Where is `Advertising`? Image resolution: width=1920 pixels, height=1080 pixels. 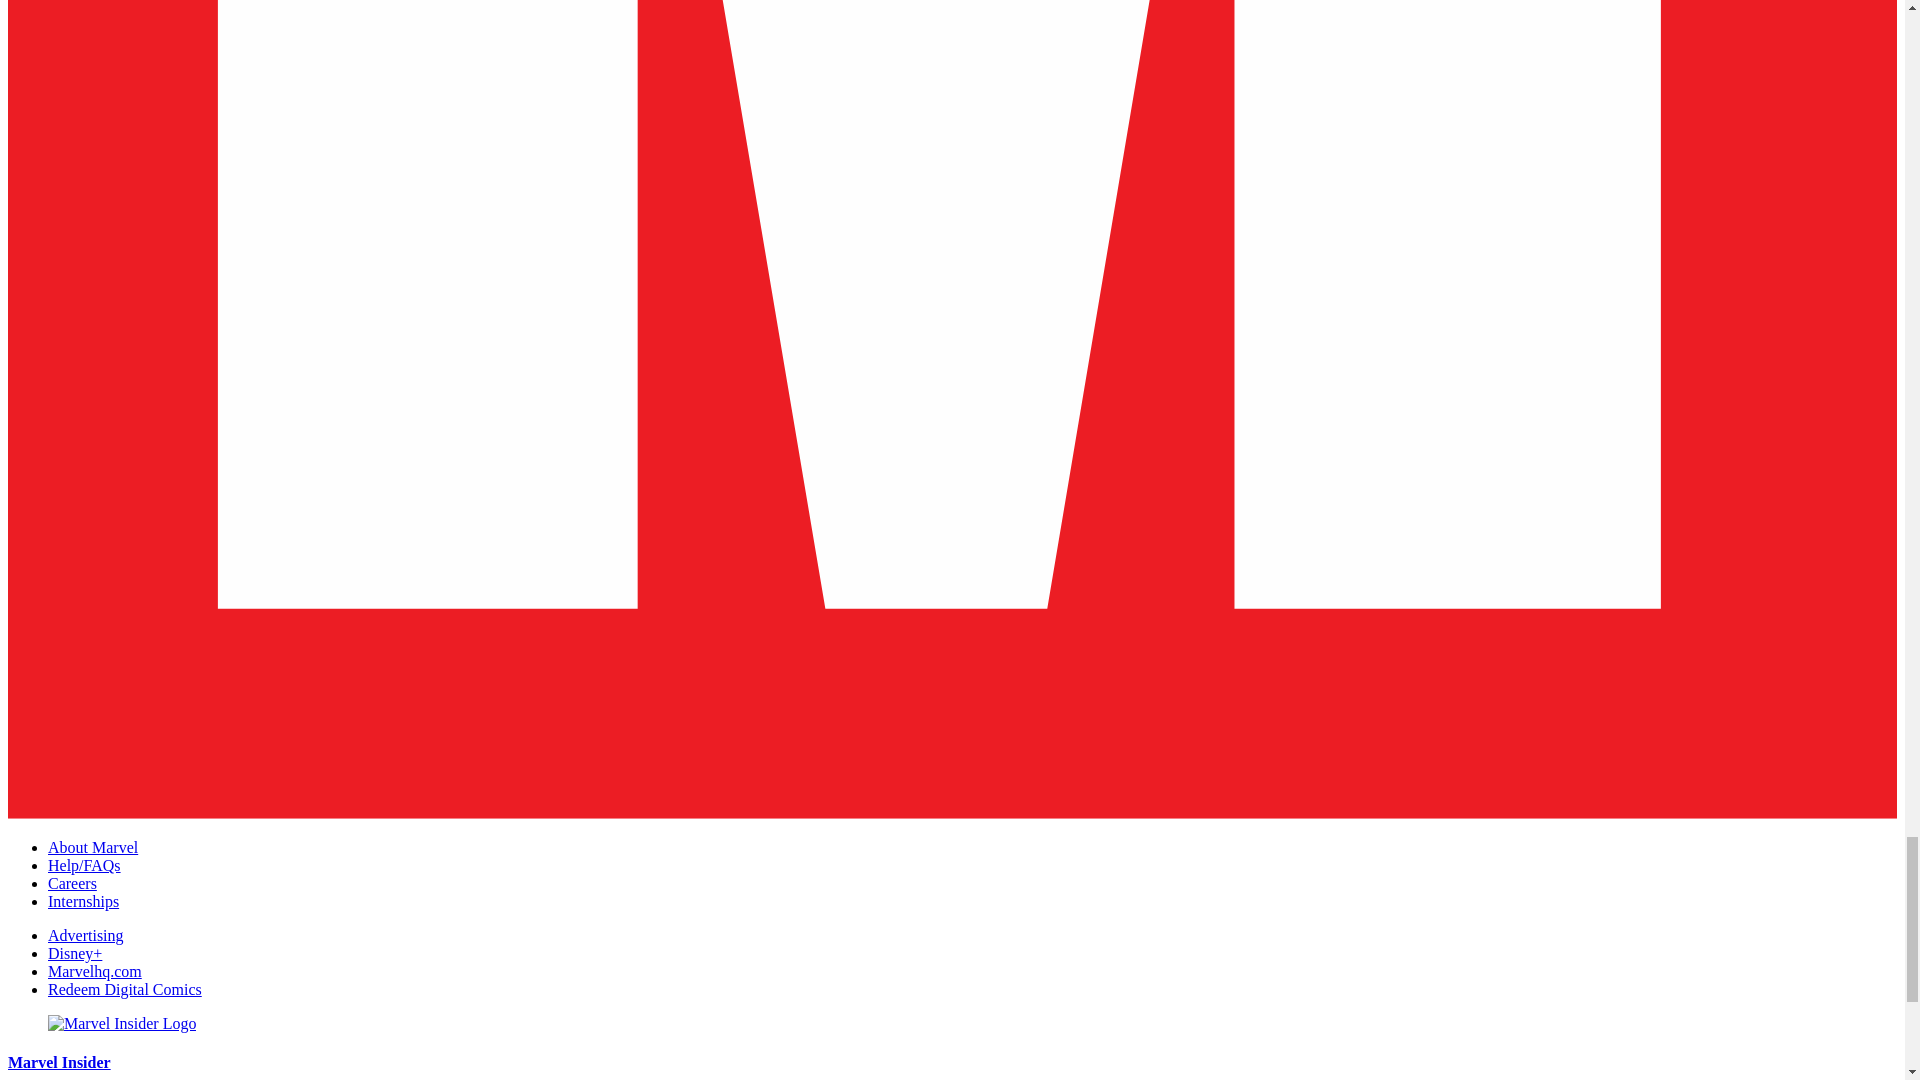 Advertising is located at coordinates (86, 934).